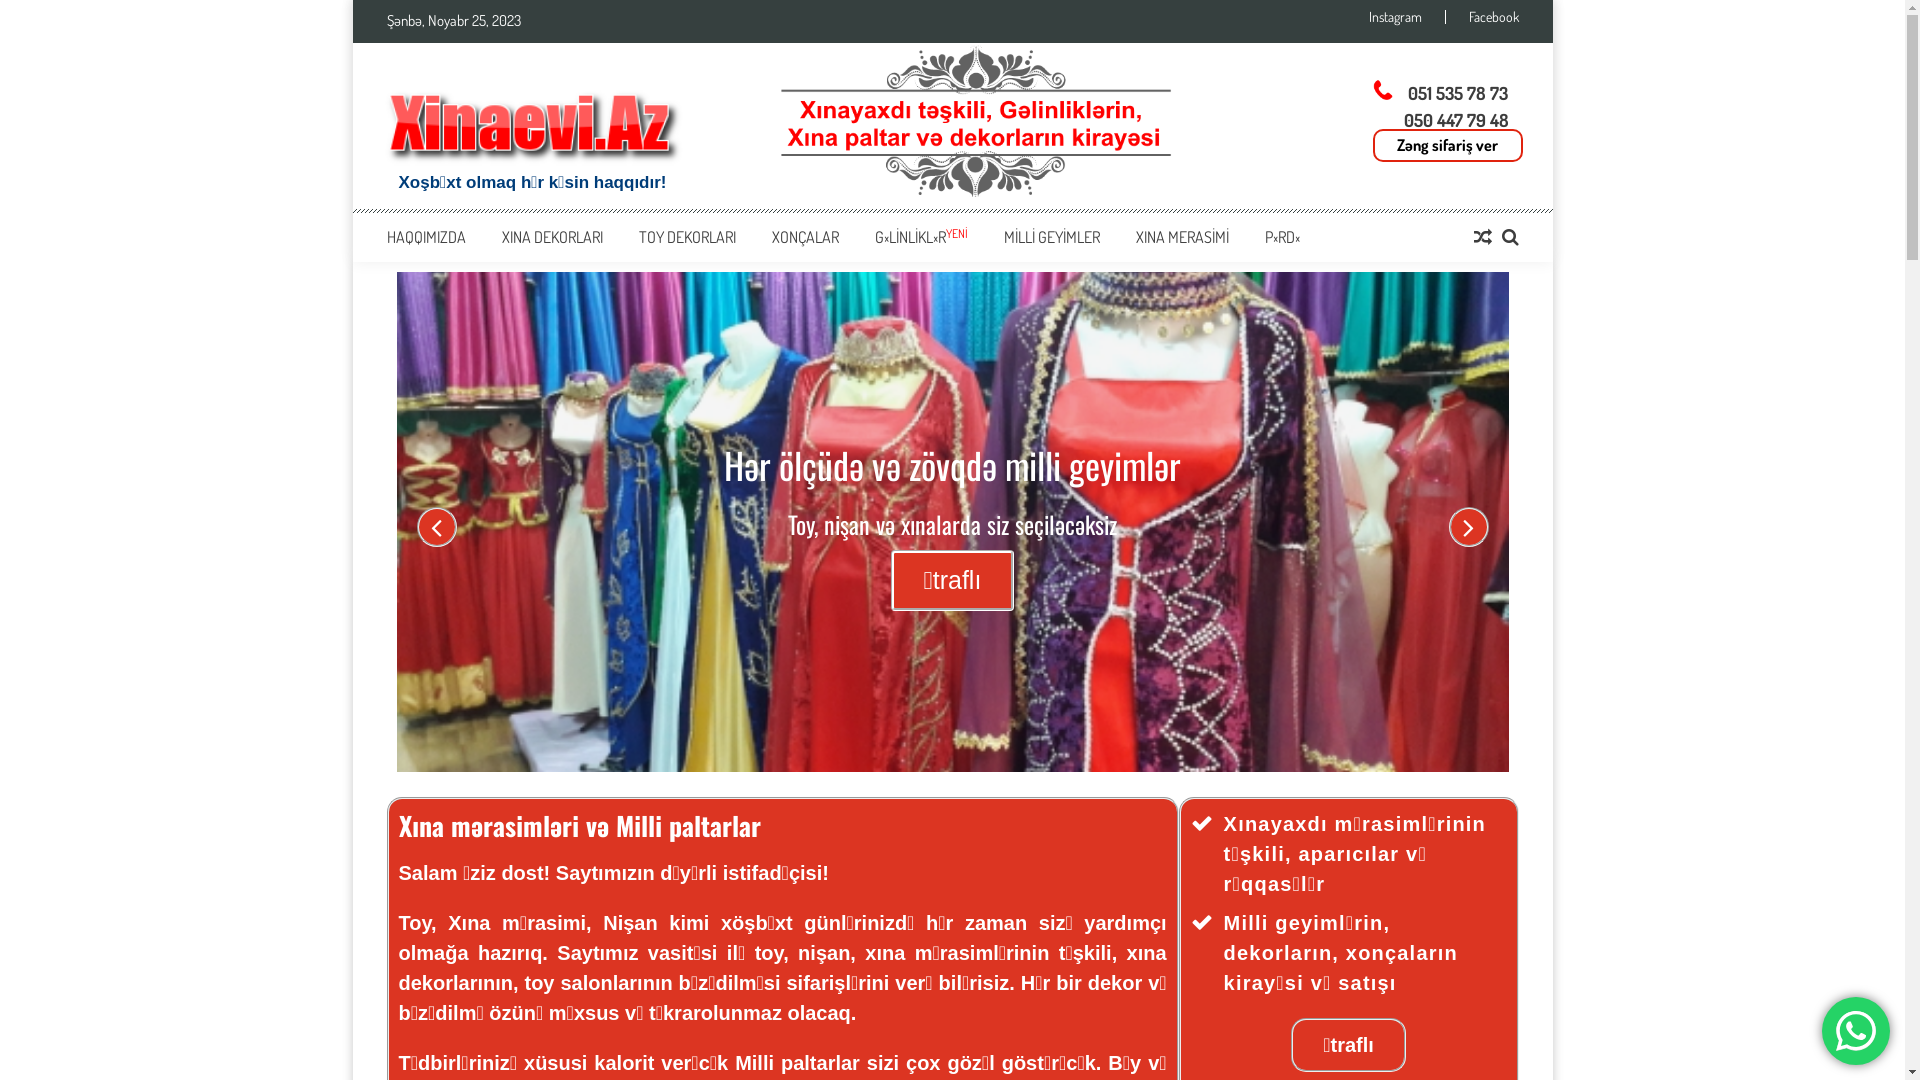  I want to click on HAQQIMIZDA, so click(426, 237).